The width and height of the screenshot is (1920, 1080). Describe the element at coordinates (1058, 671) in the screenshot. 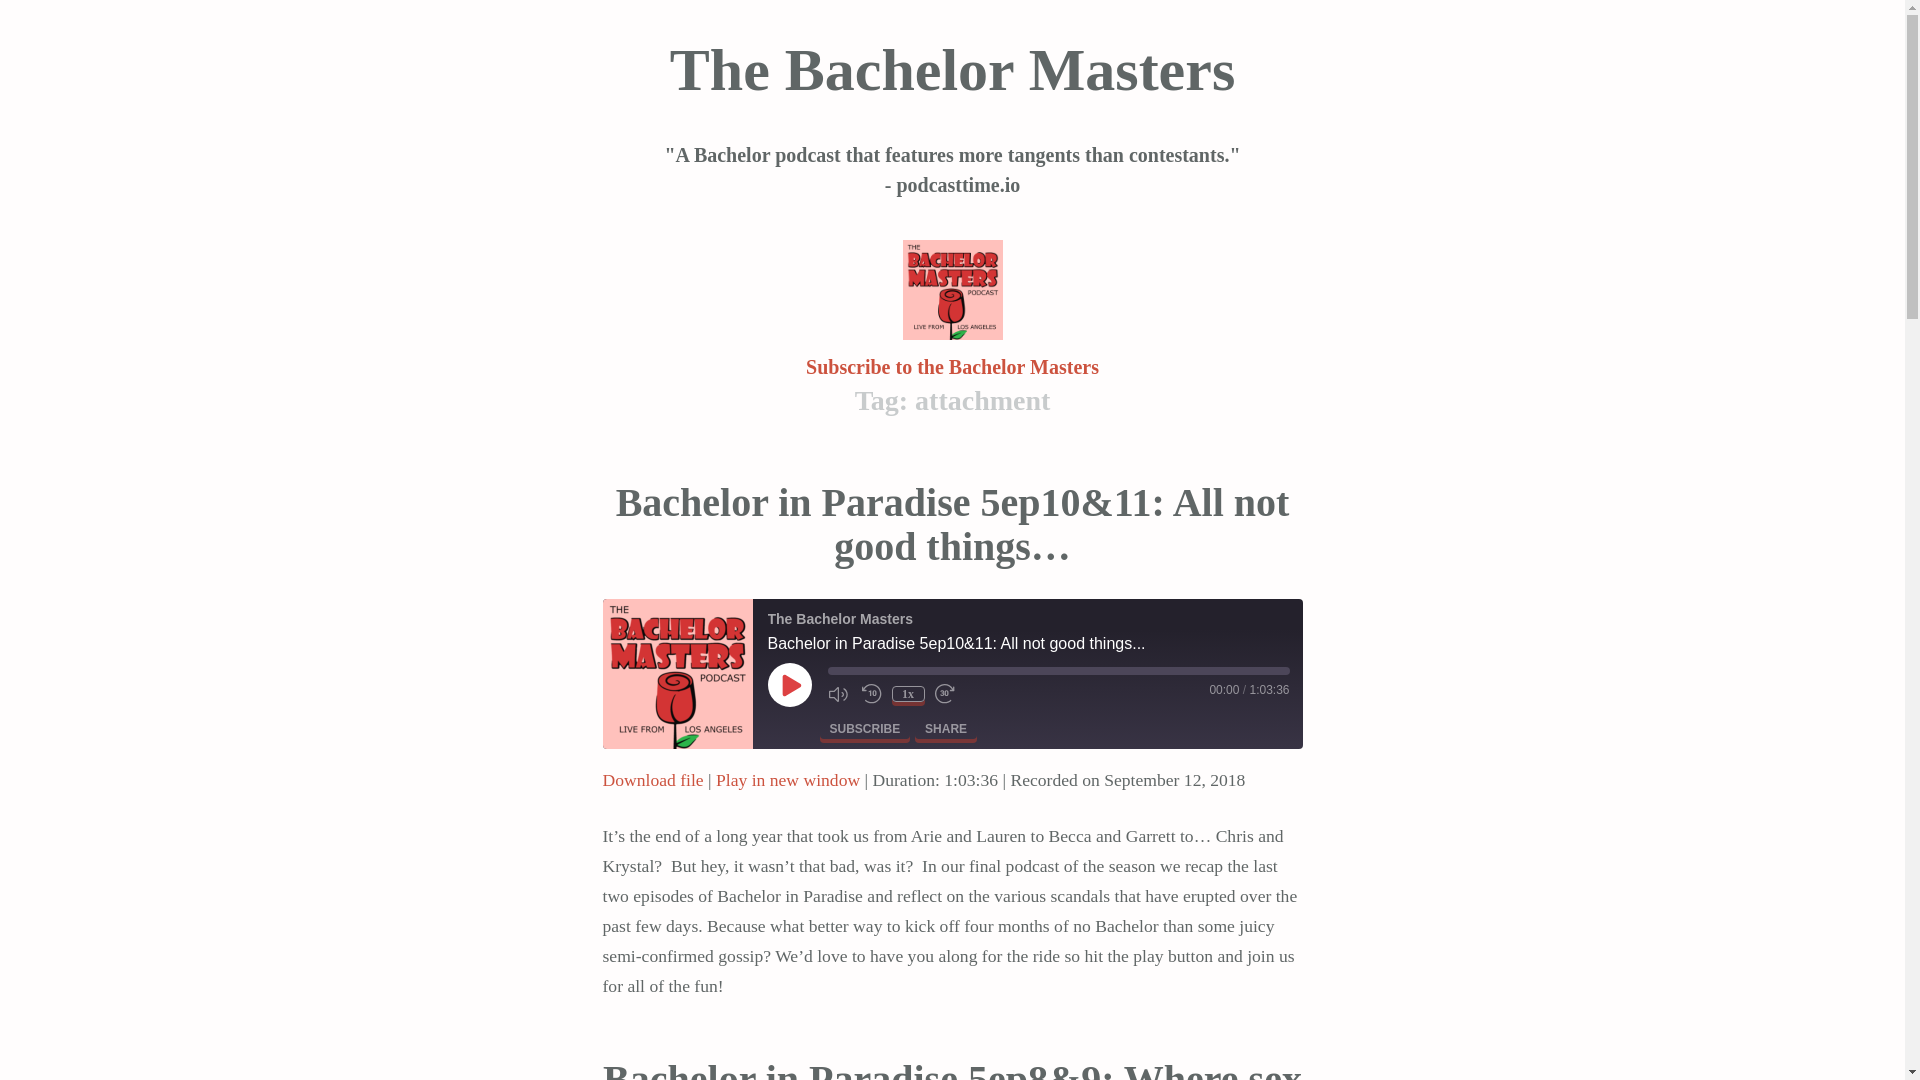

I see `Seek` at that location.